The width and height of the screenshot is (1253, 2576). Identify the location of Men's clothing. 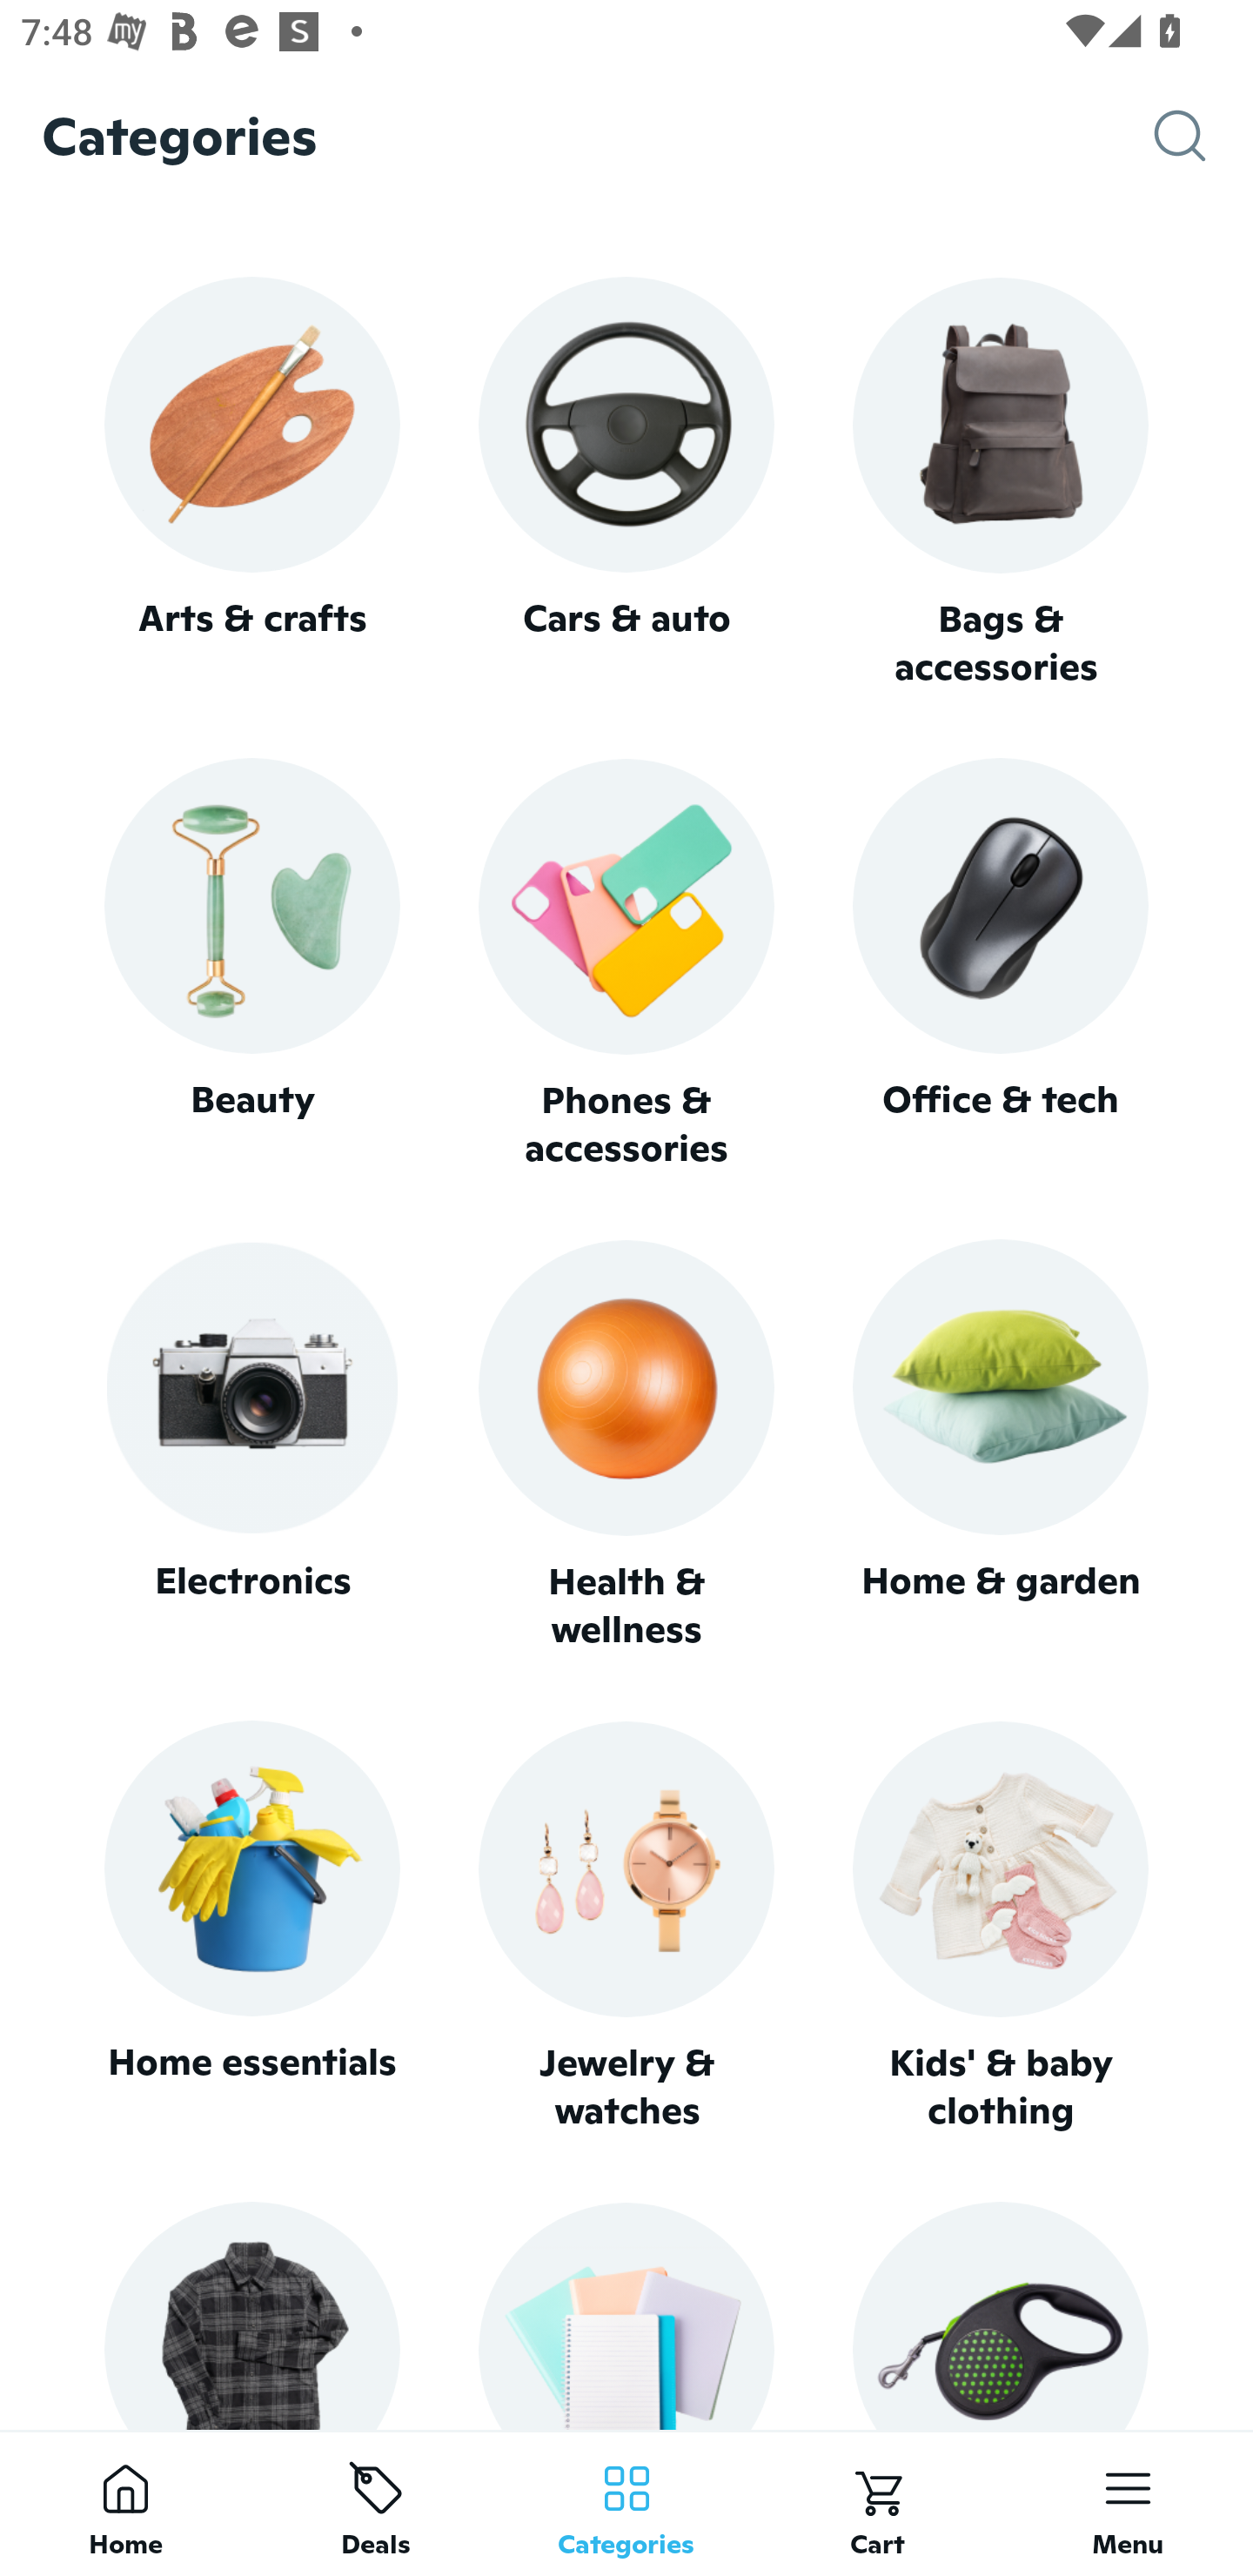
(251, 2315).